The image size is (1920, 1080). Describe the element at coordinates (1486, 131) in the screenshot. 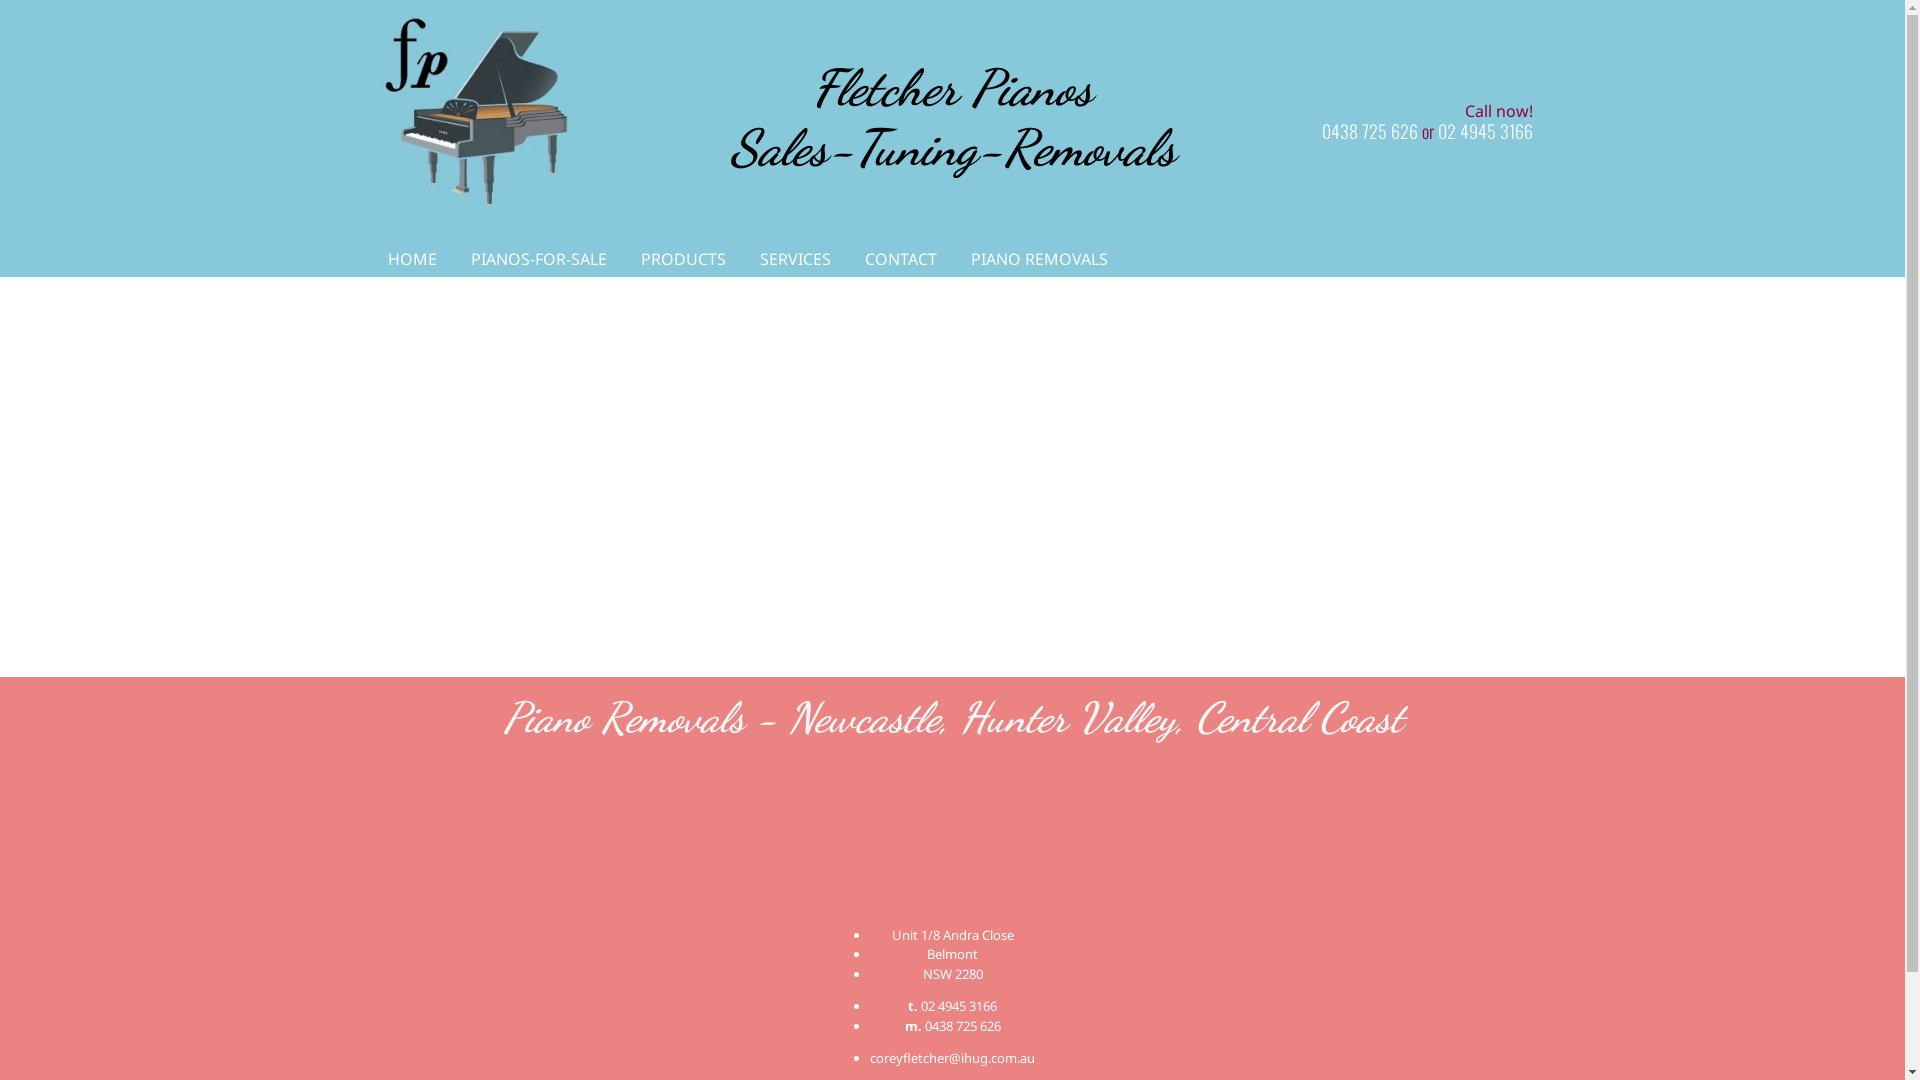

I see `02 4945 3166` at that location.